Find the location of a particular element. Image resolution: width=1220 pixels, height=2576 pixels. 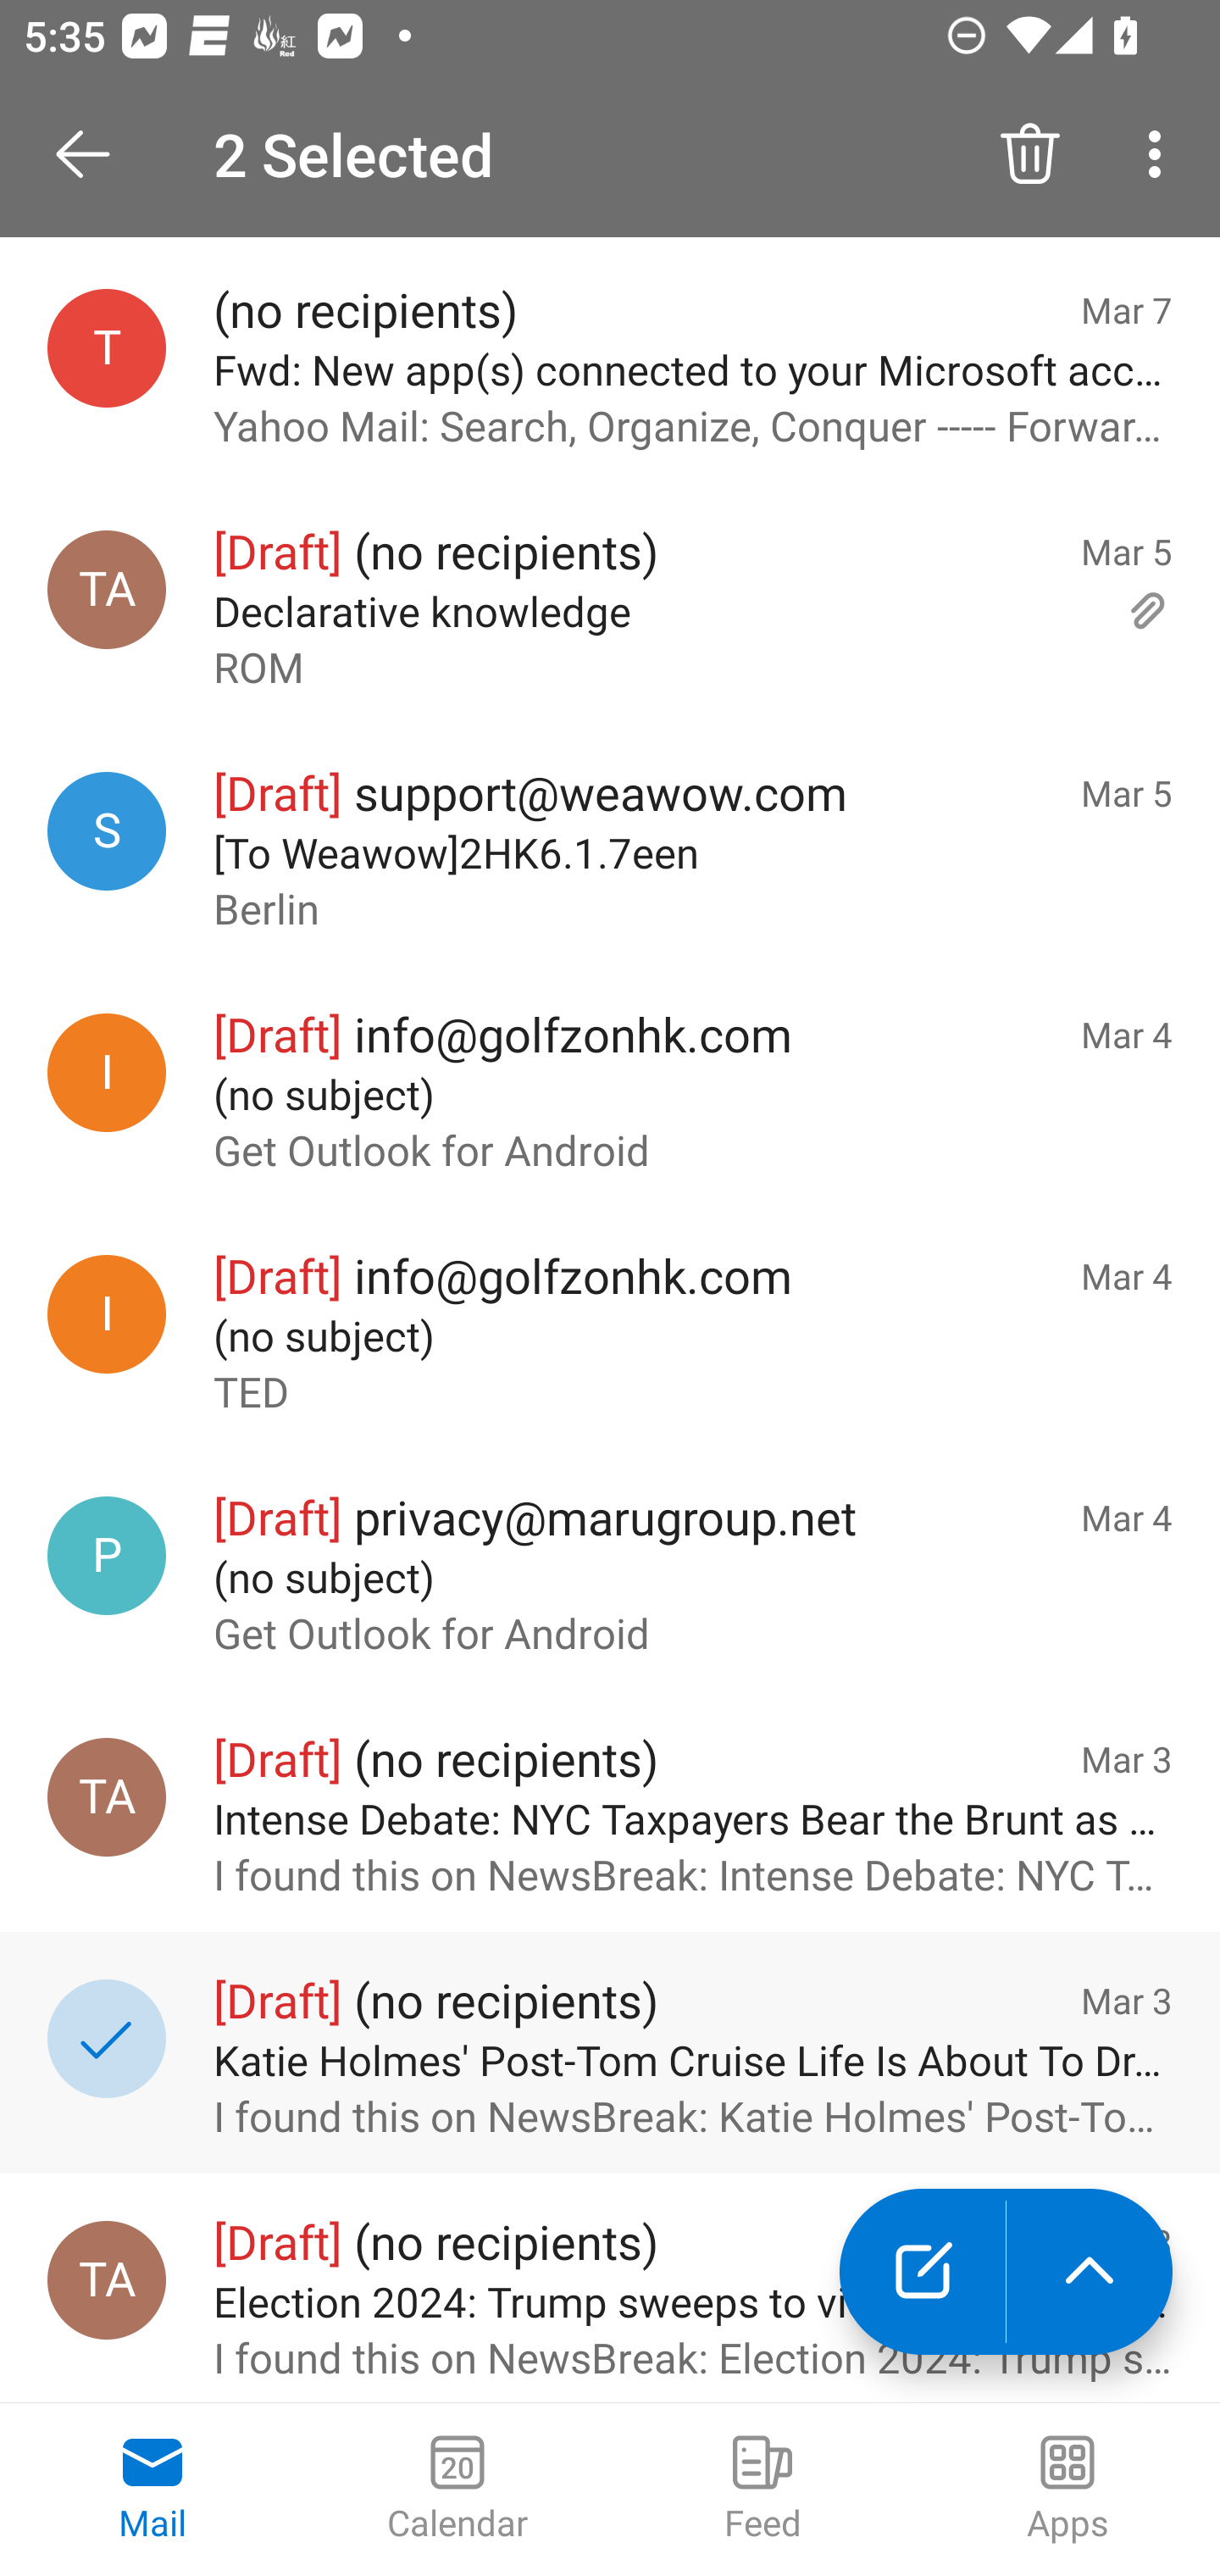

More options is located at coordinates (1161, 154).